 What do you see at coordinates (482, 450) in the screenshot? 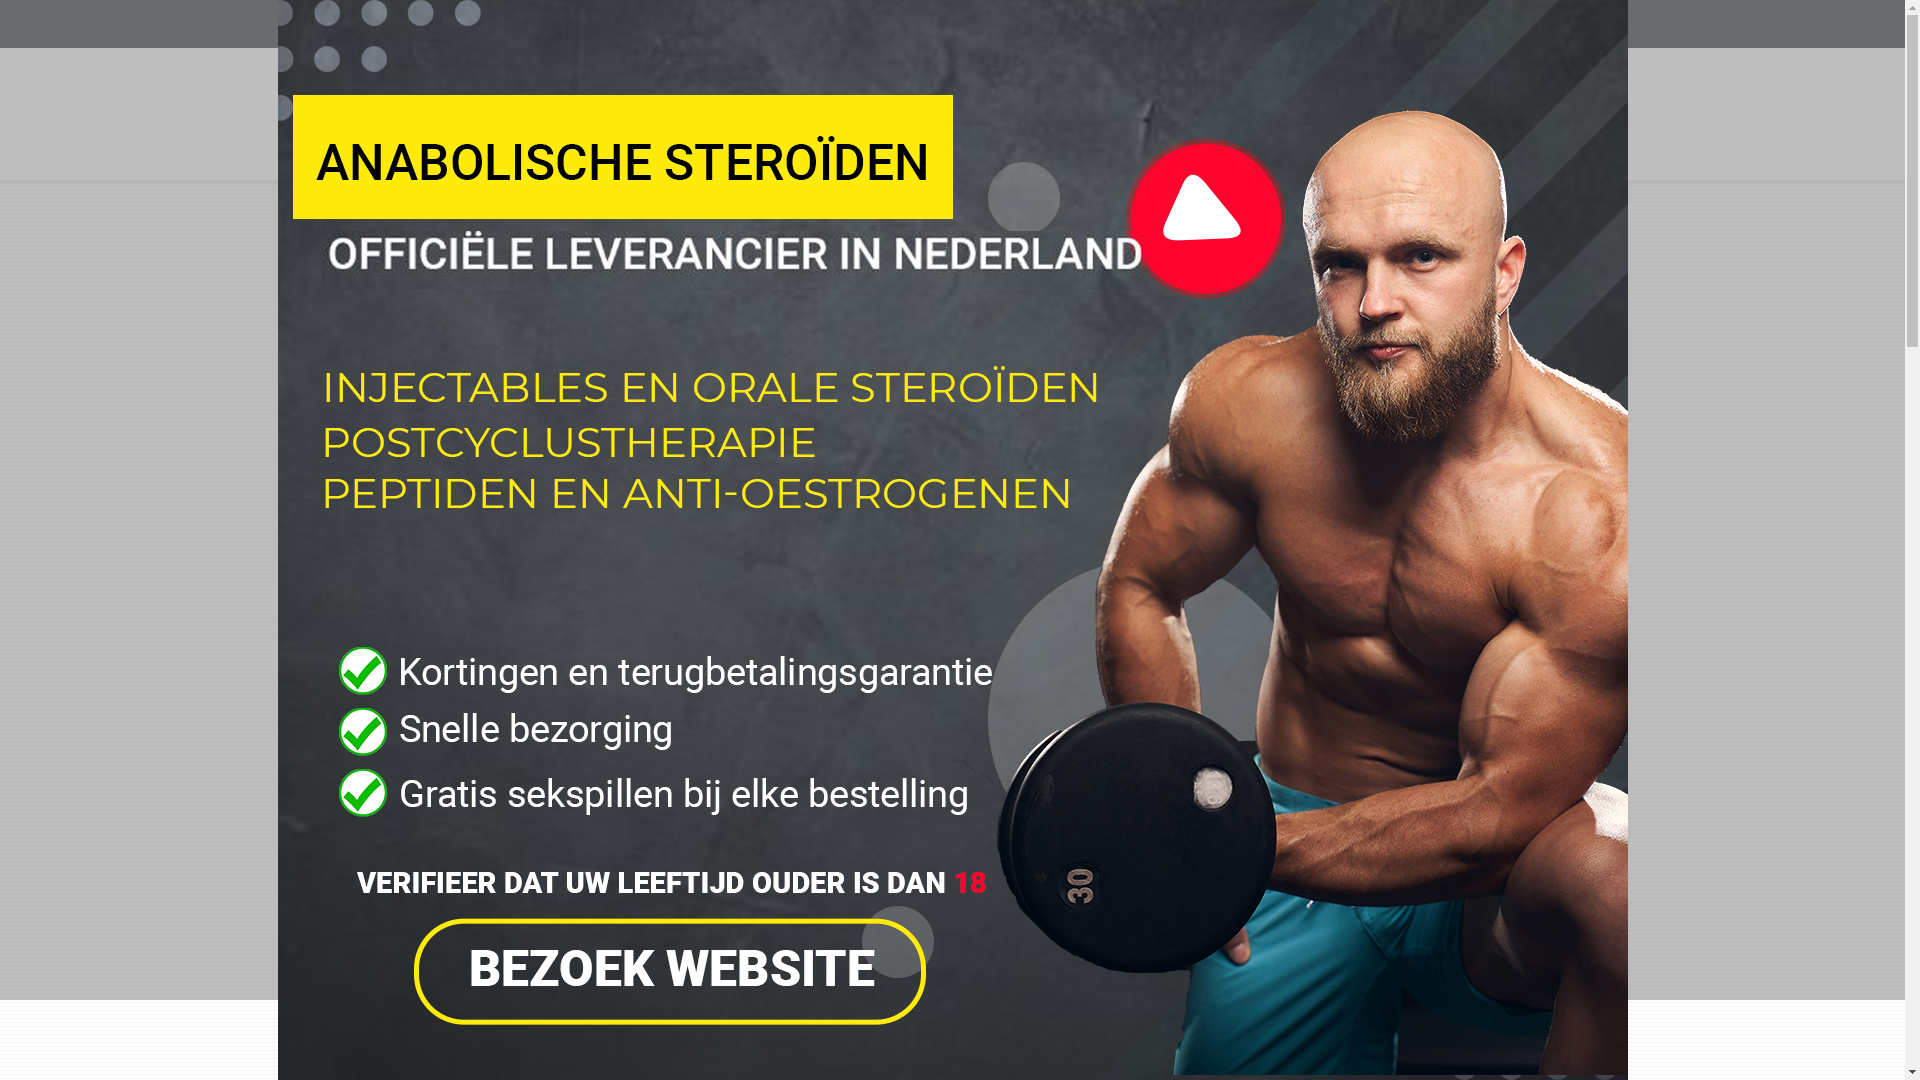
I see `HORMONEN EN PEPTIDEN` at bounding box center [482, 450].